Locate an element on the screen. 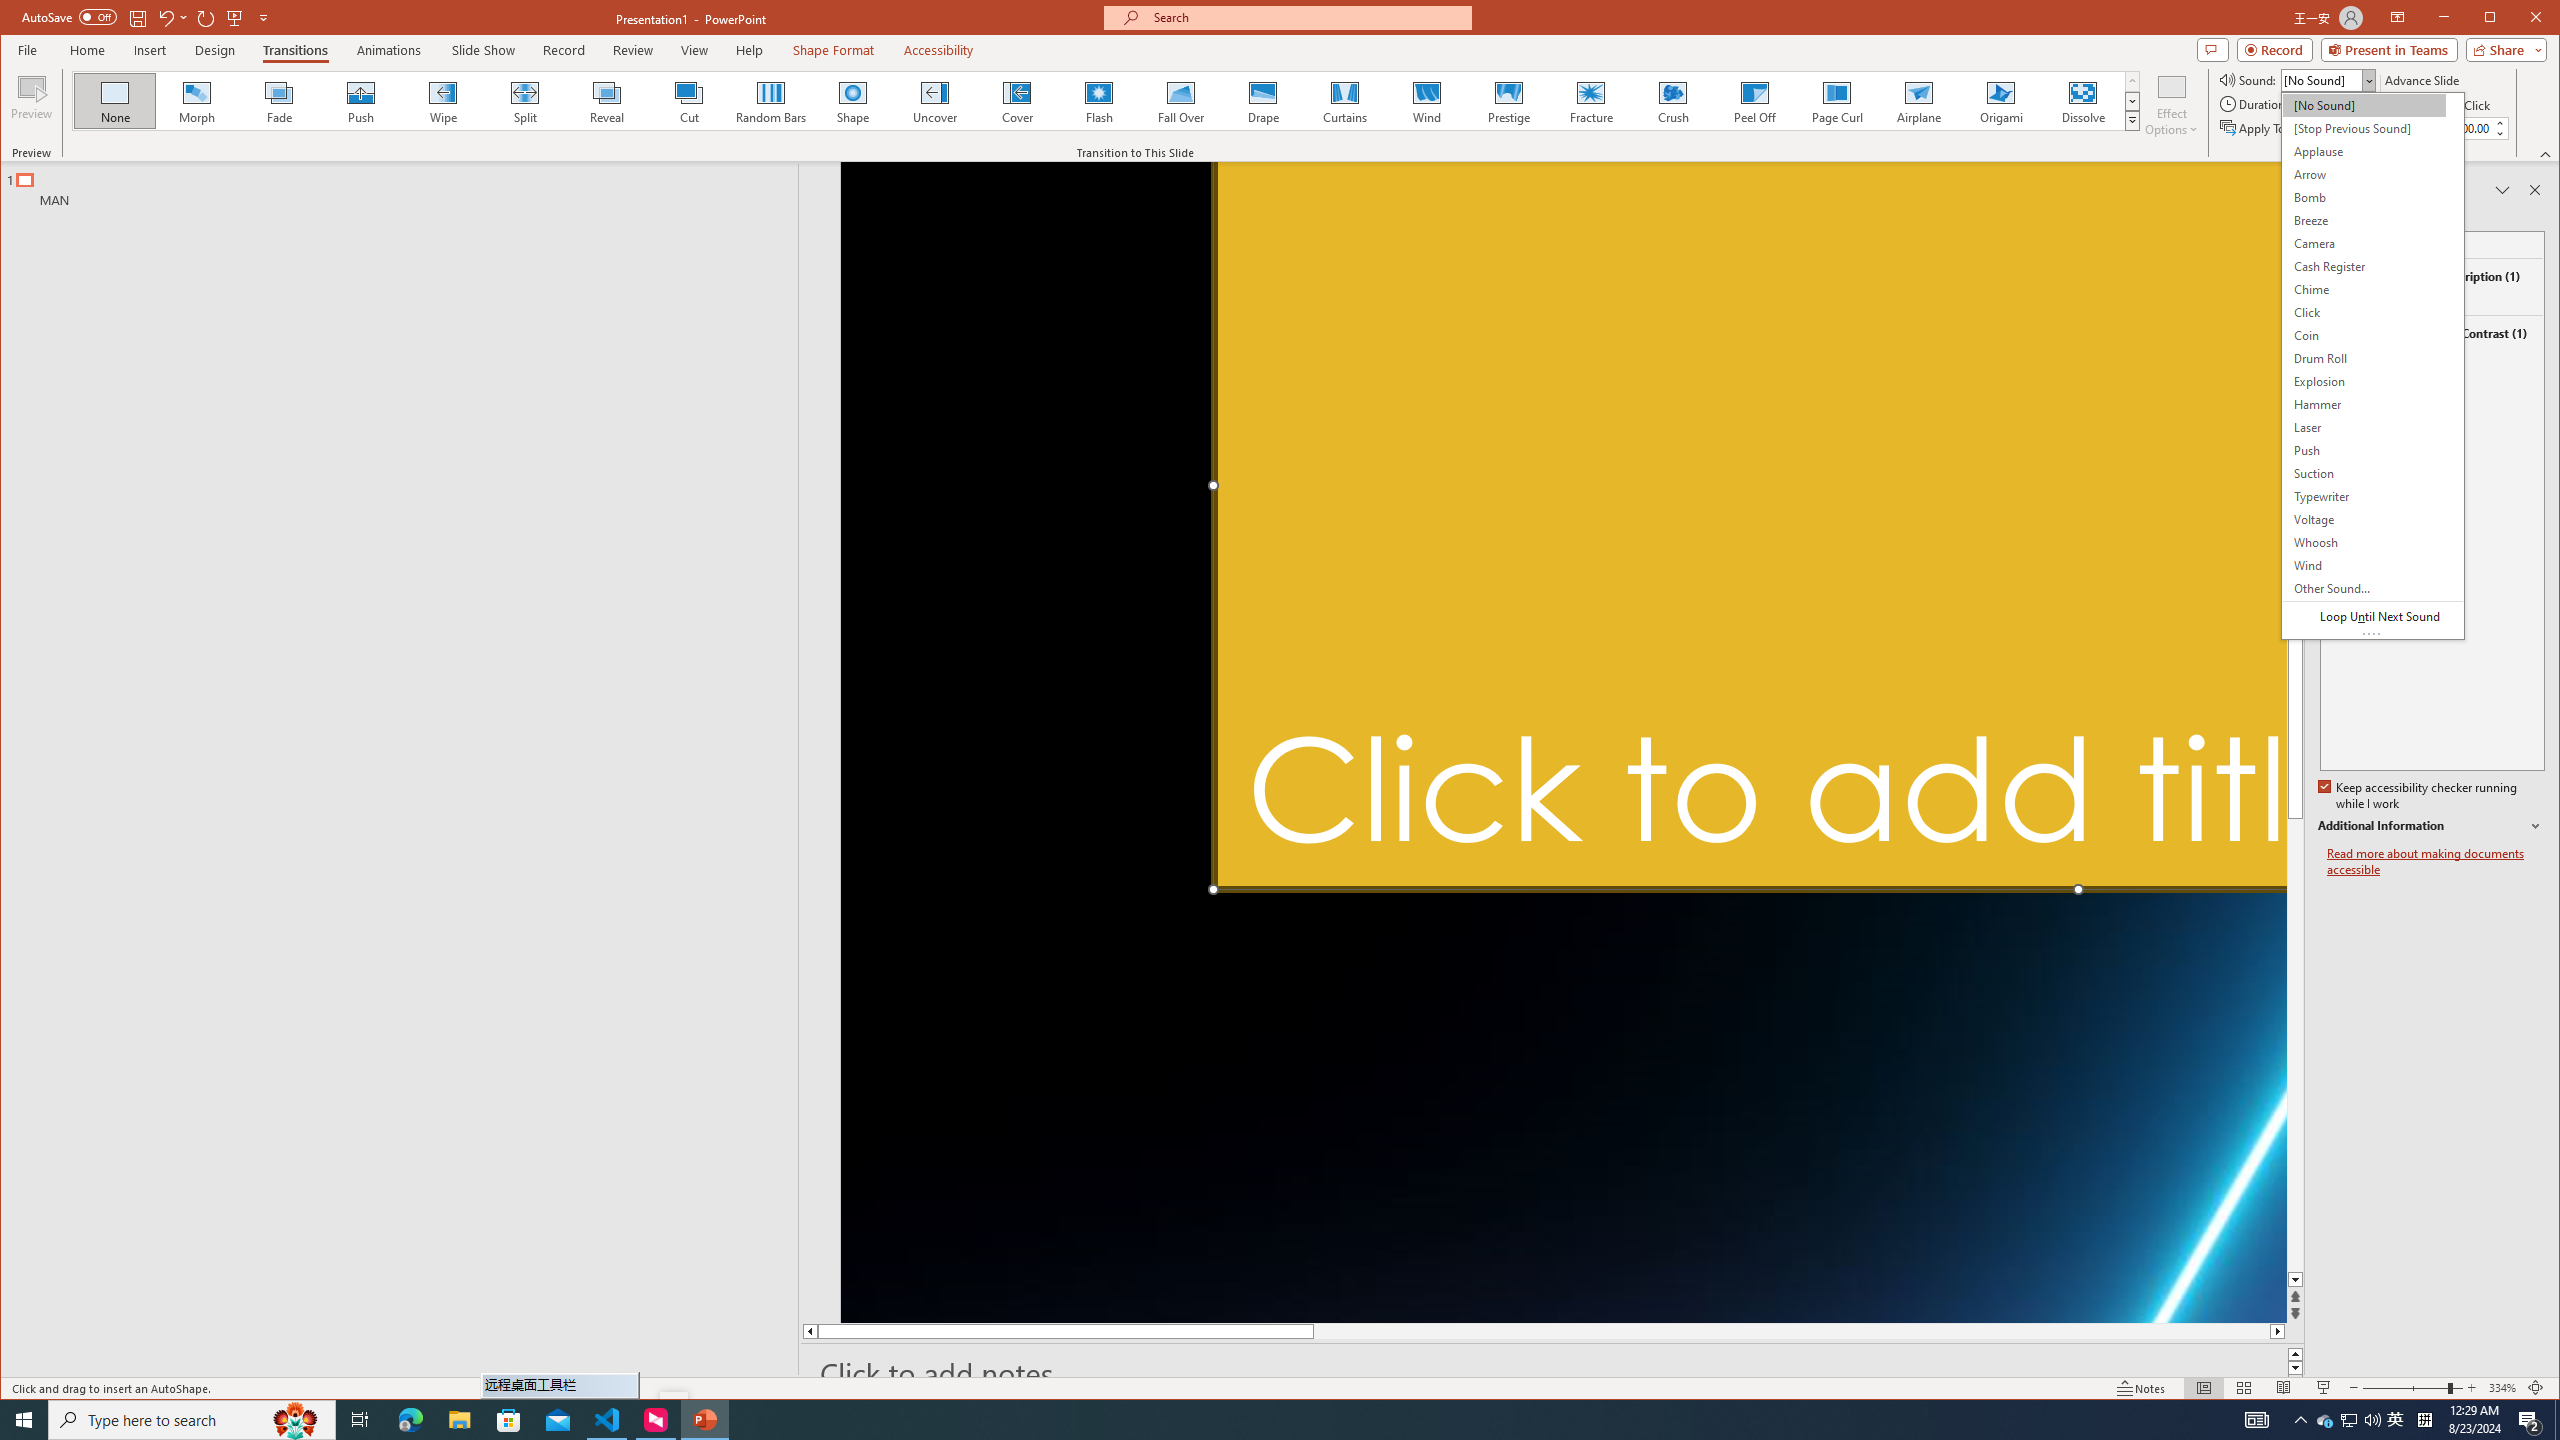 Image resolution: width=2560 pixels, height=1440 pixels. File Tab is located at coordinates (26, 49).